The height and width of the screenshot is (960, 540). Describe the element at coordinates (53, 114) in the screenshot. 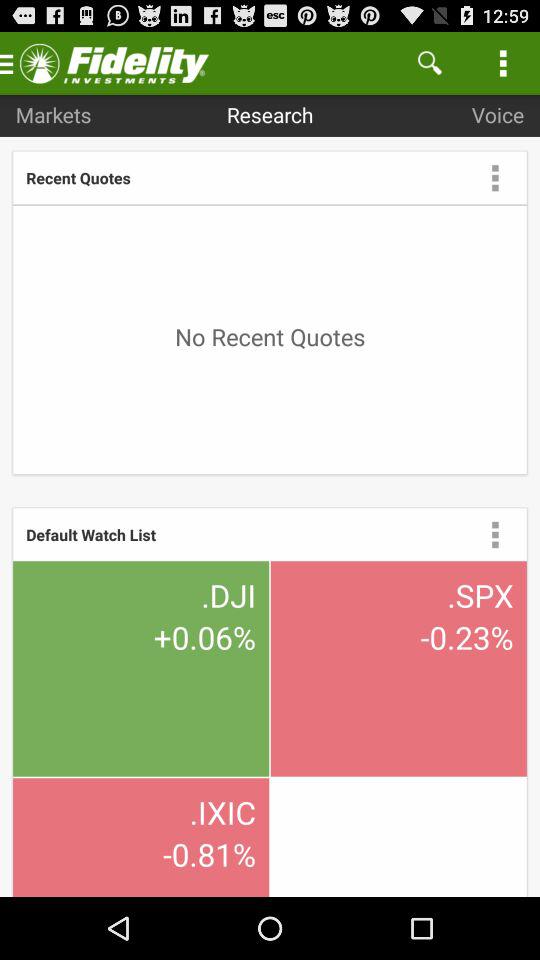

I see `tap icon to the left of the research` at that location.